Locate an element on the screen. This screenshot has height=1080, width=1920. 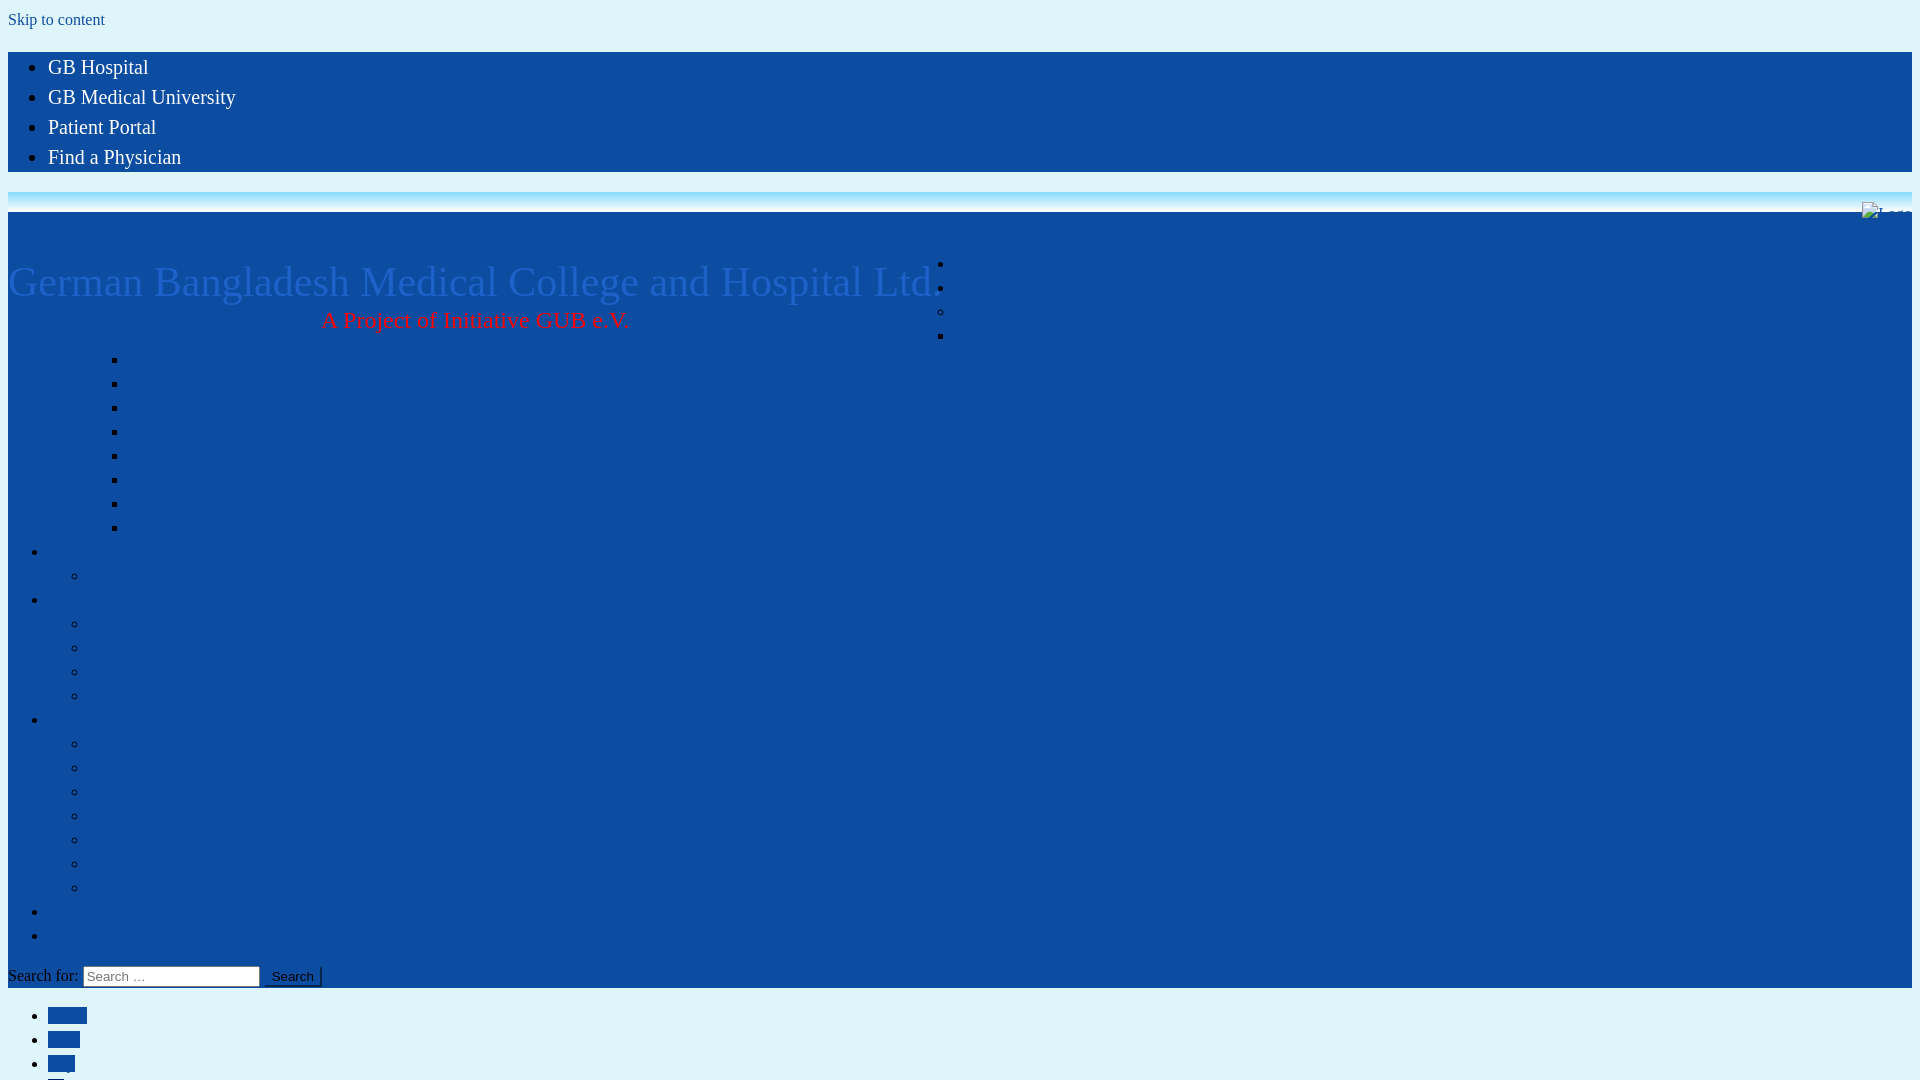
Health Services is located at coordinates (178, 432).